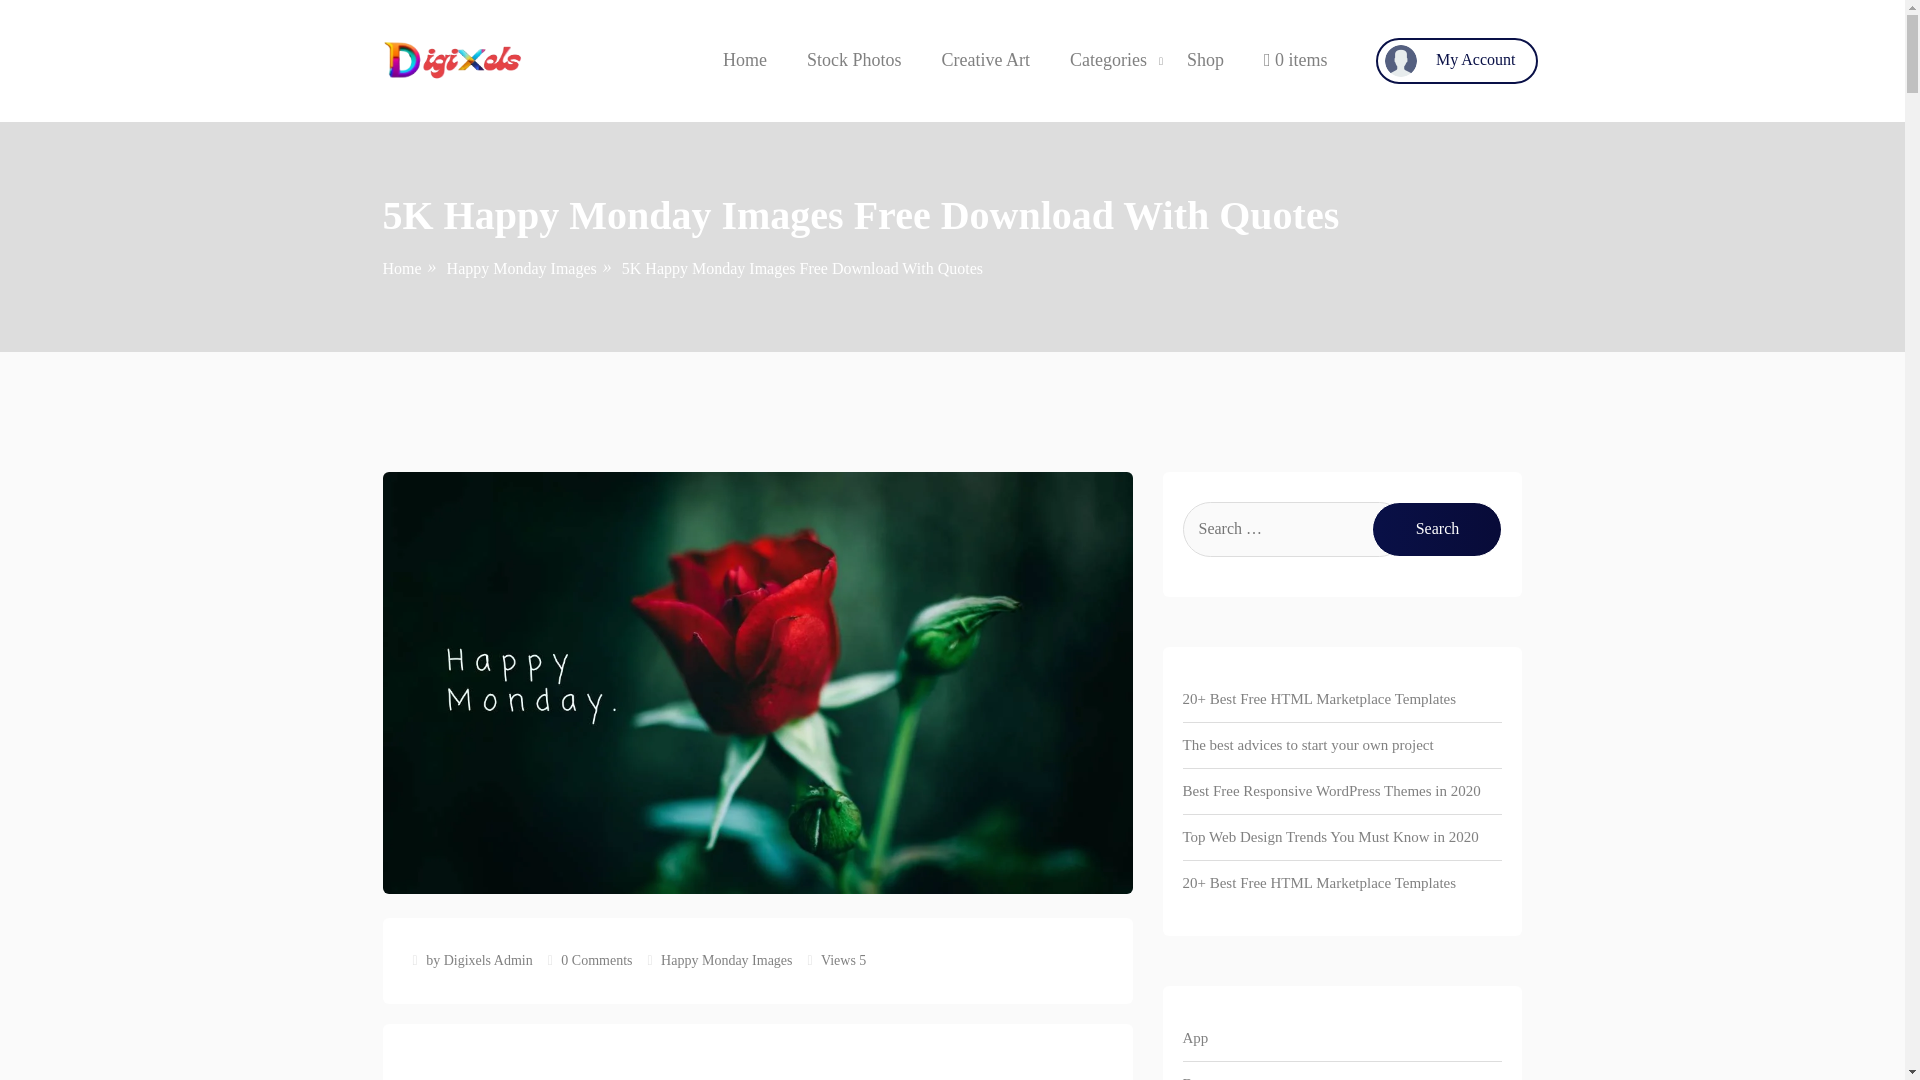 The width and height of the screenshot is (1920, 1080). Describe the element at coordinates (522, 268) in the screenshot. I see `Happy Monday Images` at that location.